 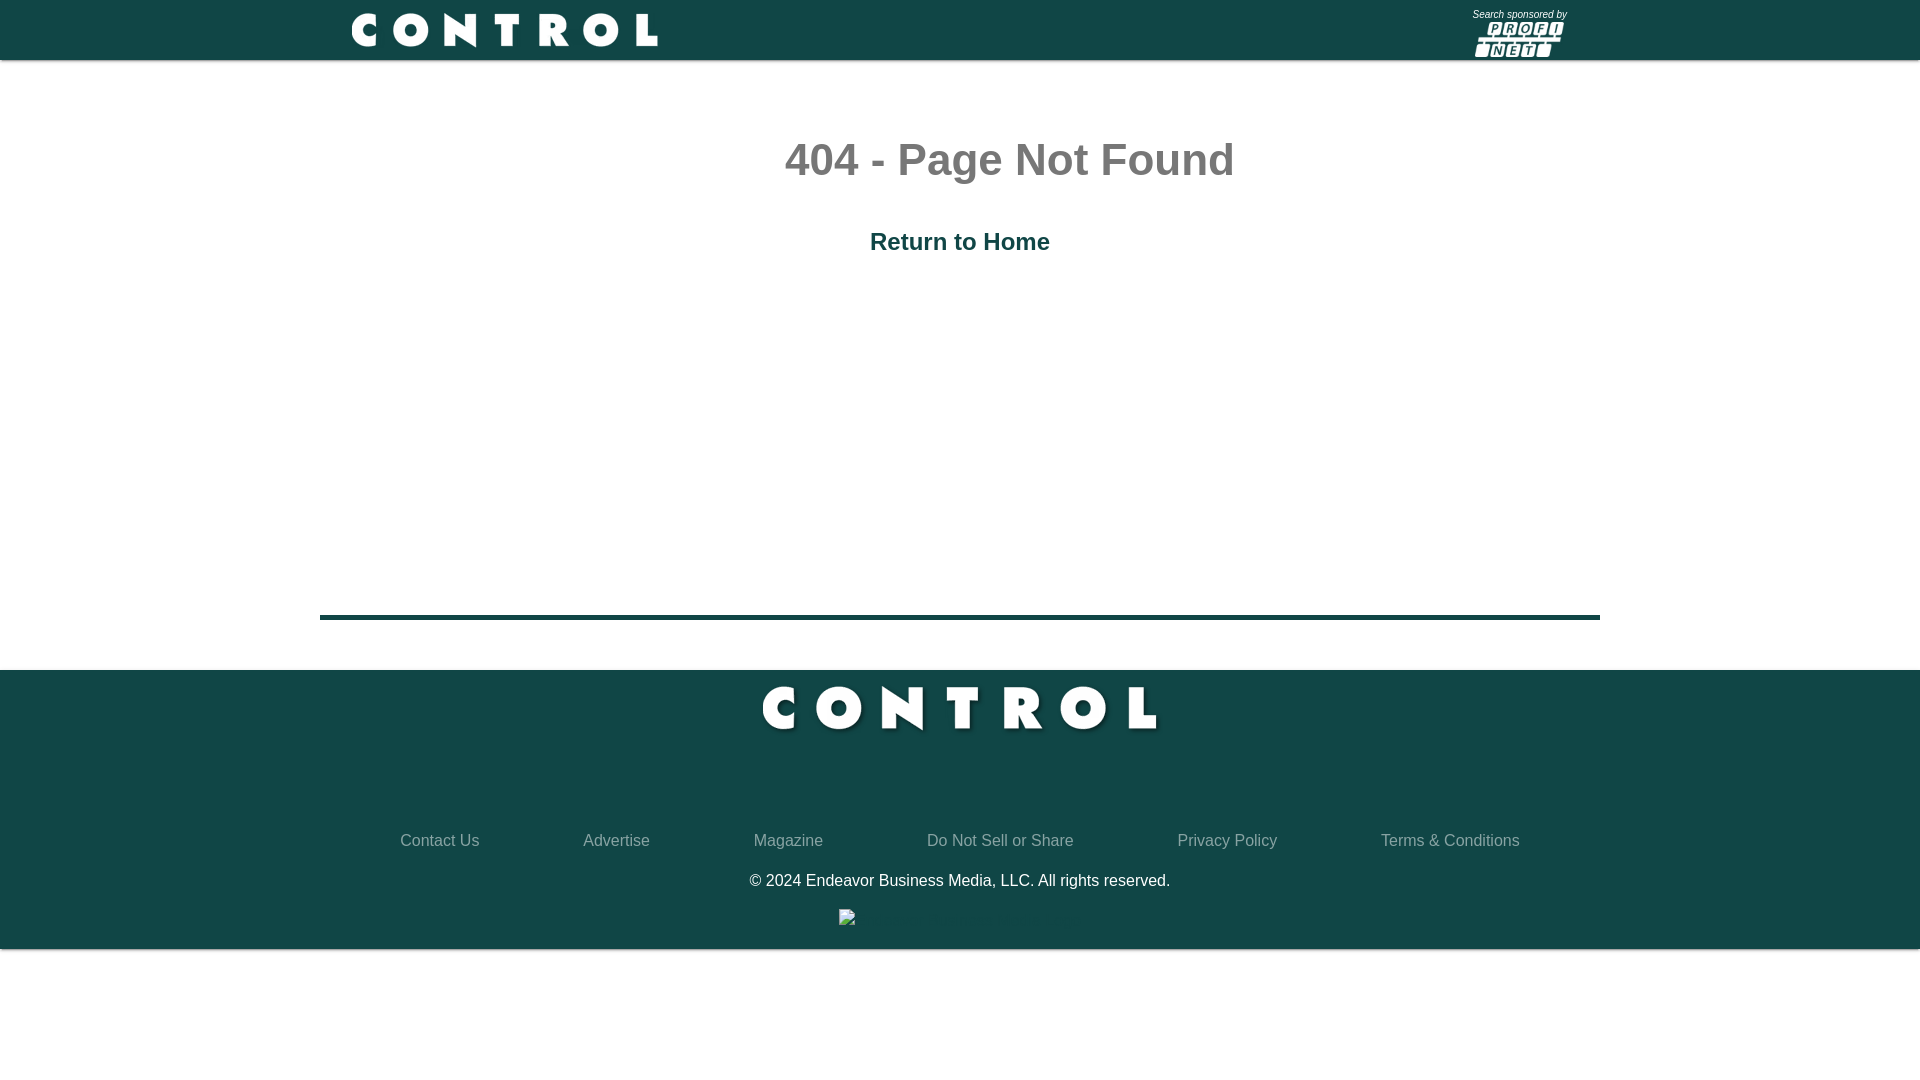 I want to click on Advertise, so click(x=616, y=840).